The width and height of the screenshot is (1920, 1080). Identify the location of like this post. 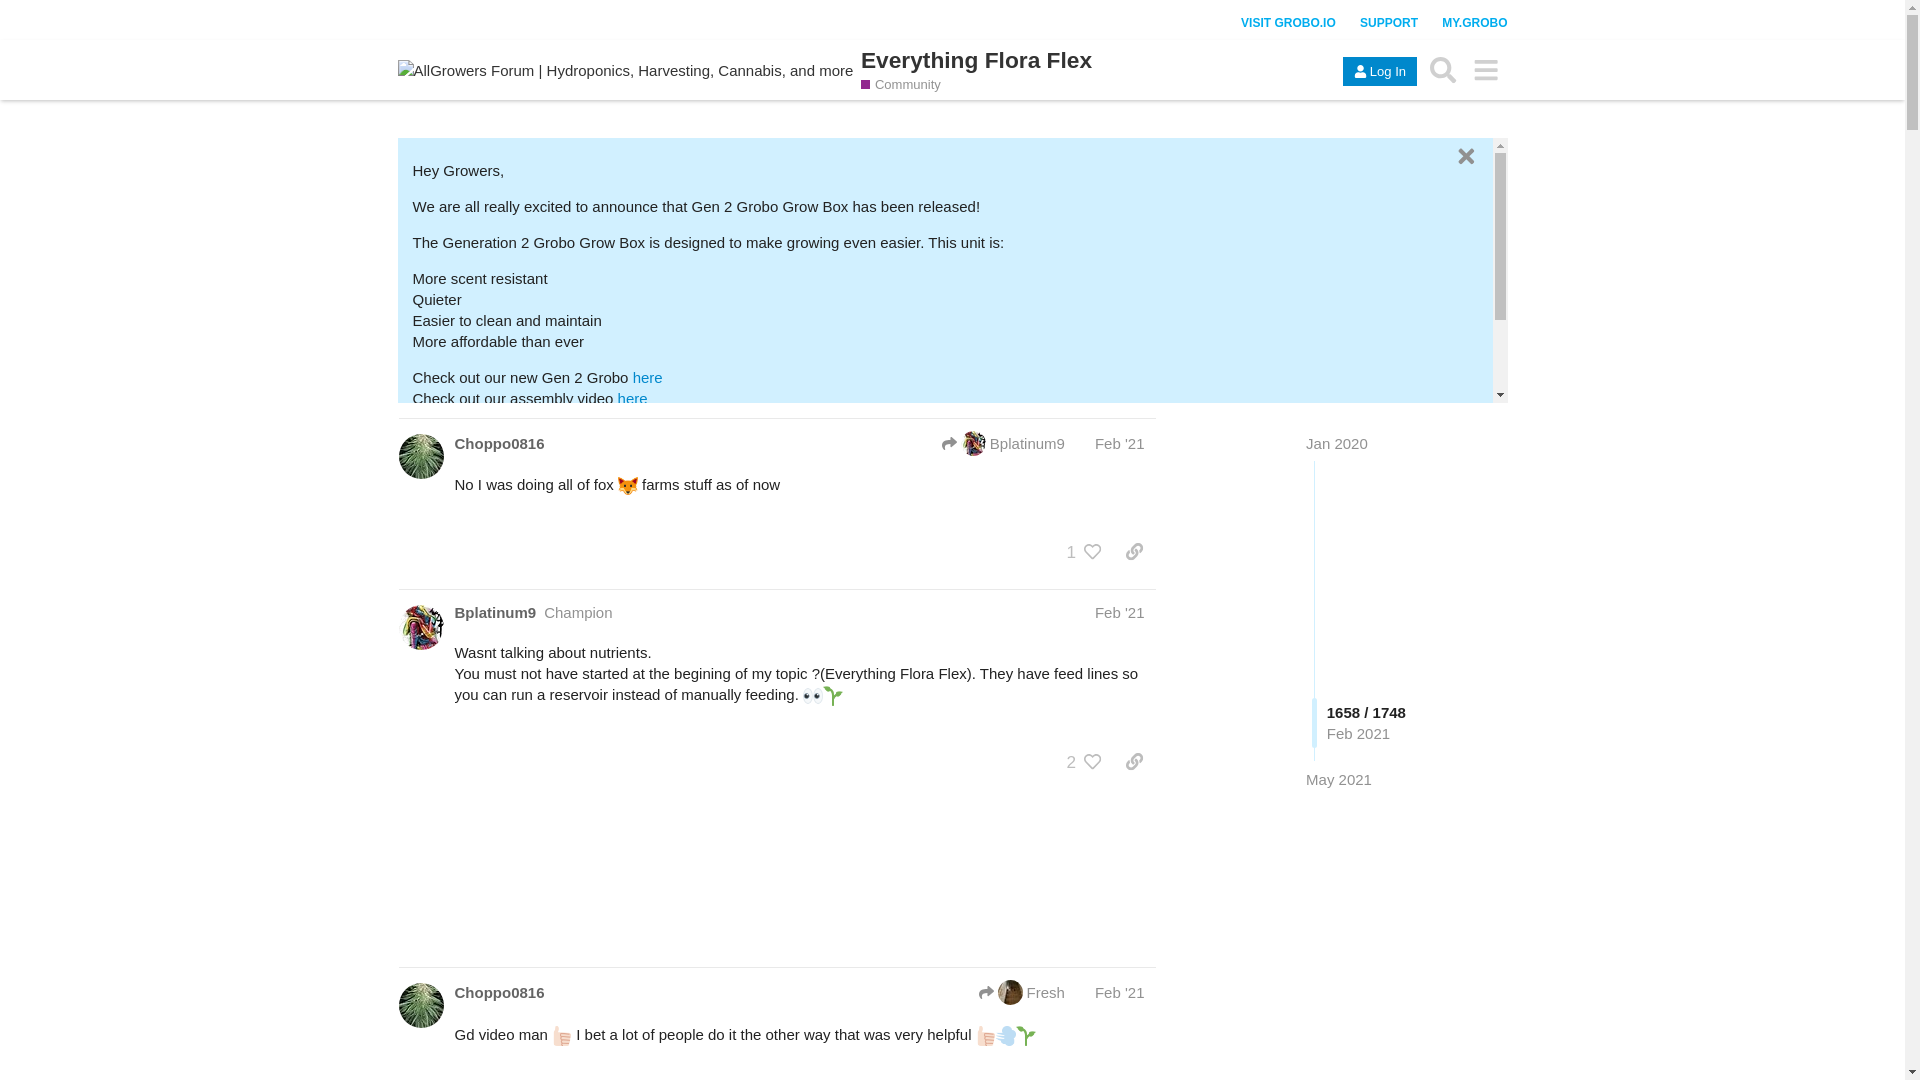
(1093, 552).